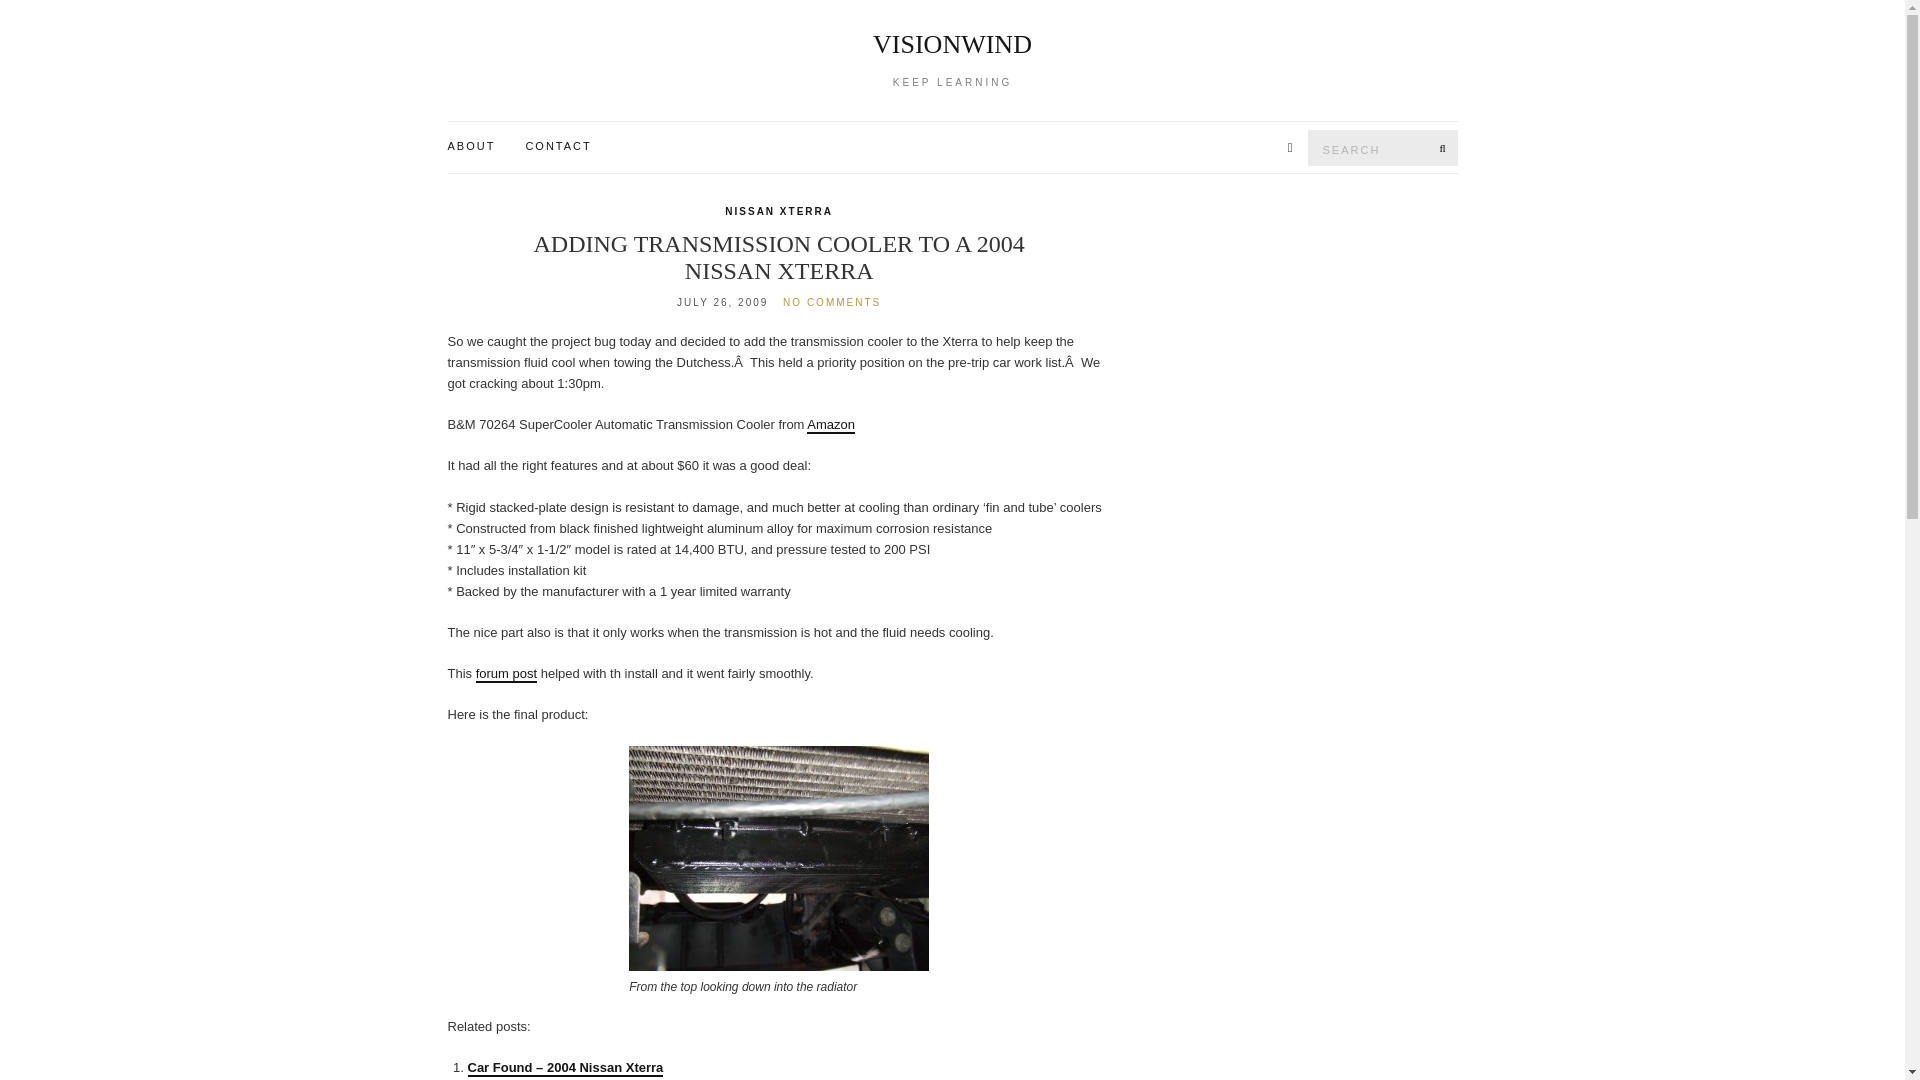 Image resolution: width=1920 pixels, height=1080 pixels. What do you see at coordinates (779, 212) in the screenshot?
I see `NISSAN XTERRA` at bounding box center [779, 212].